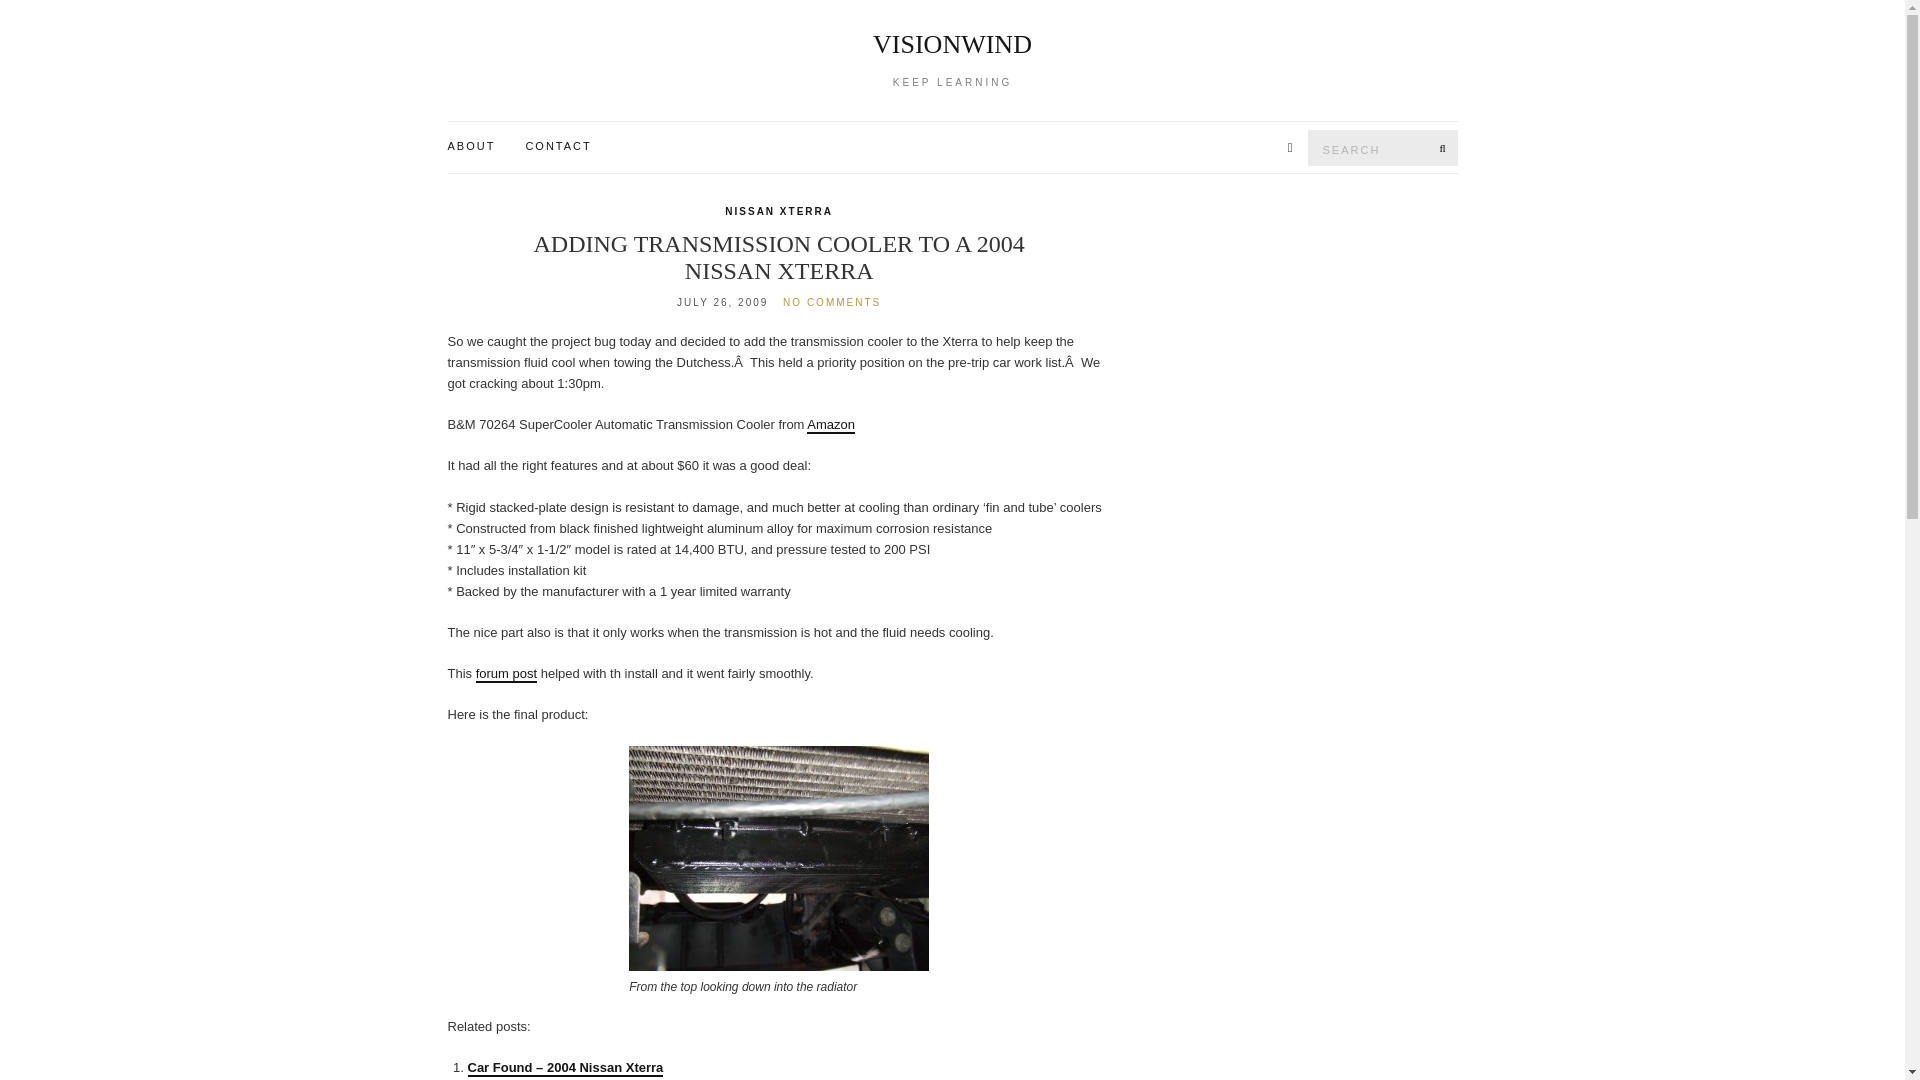 Image resolution: width=1920 pixels, height=1080 pixels. What do you see at coordinates (779, 212) in the screenshot?
I see `NISSAN XTERRA` at bounding box center [779, 212].